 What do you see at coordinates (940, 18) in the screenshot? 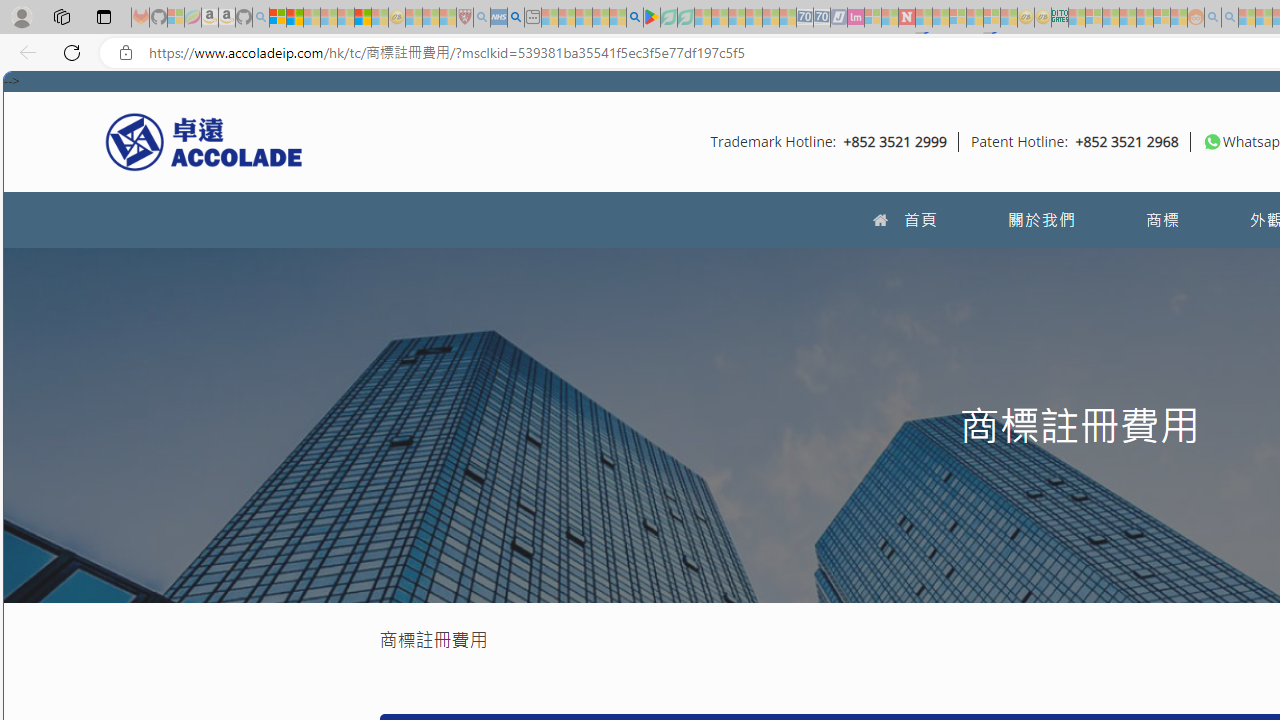
I see `14 Common Myths Debunked By Scientific Facts - Sleeping` at bounding box center [940, 18].